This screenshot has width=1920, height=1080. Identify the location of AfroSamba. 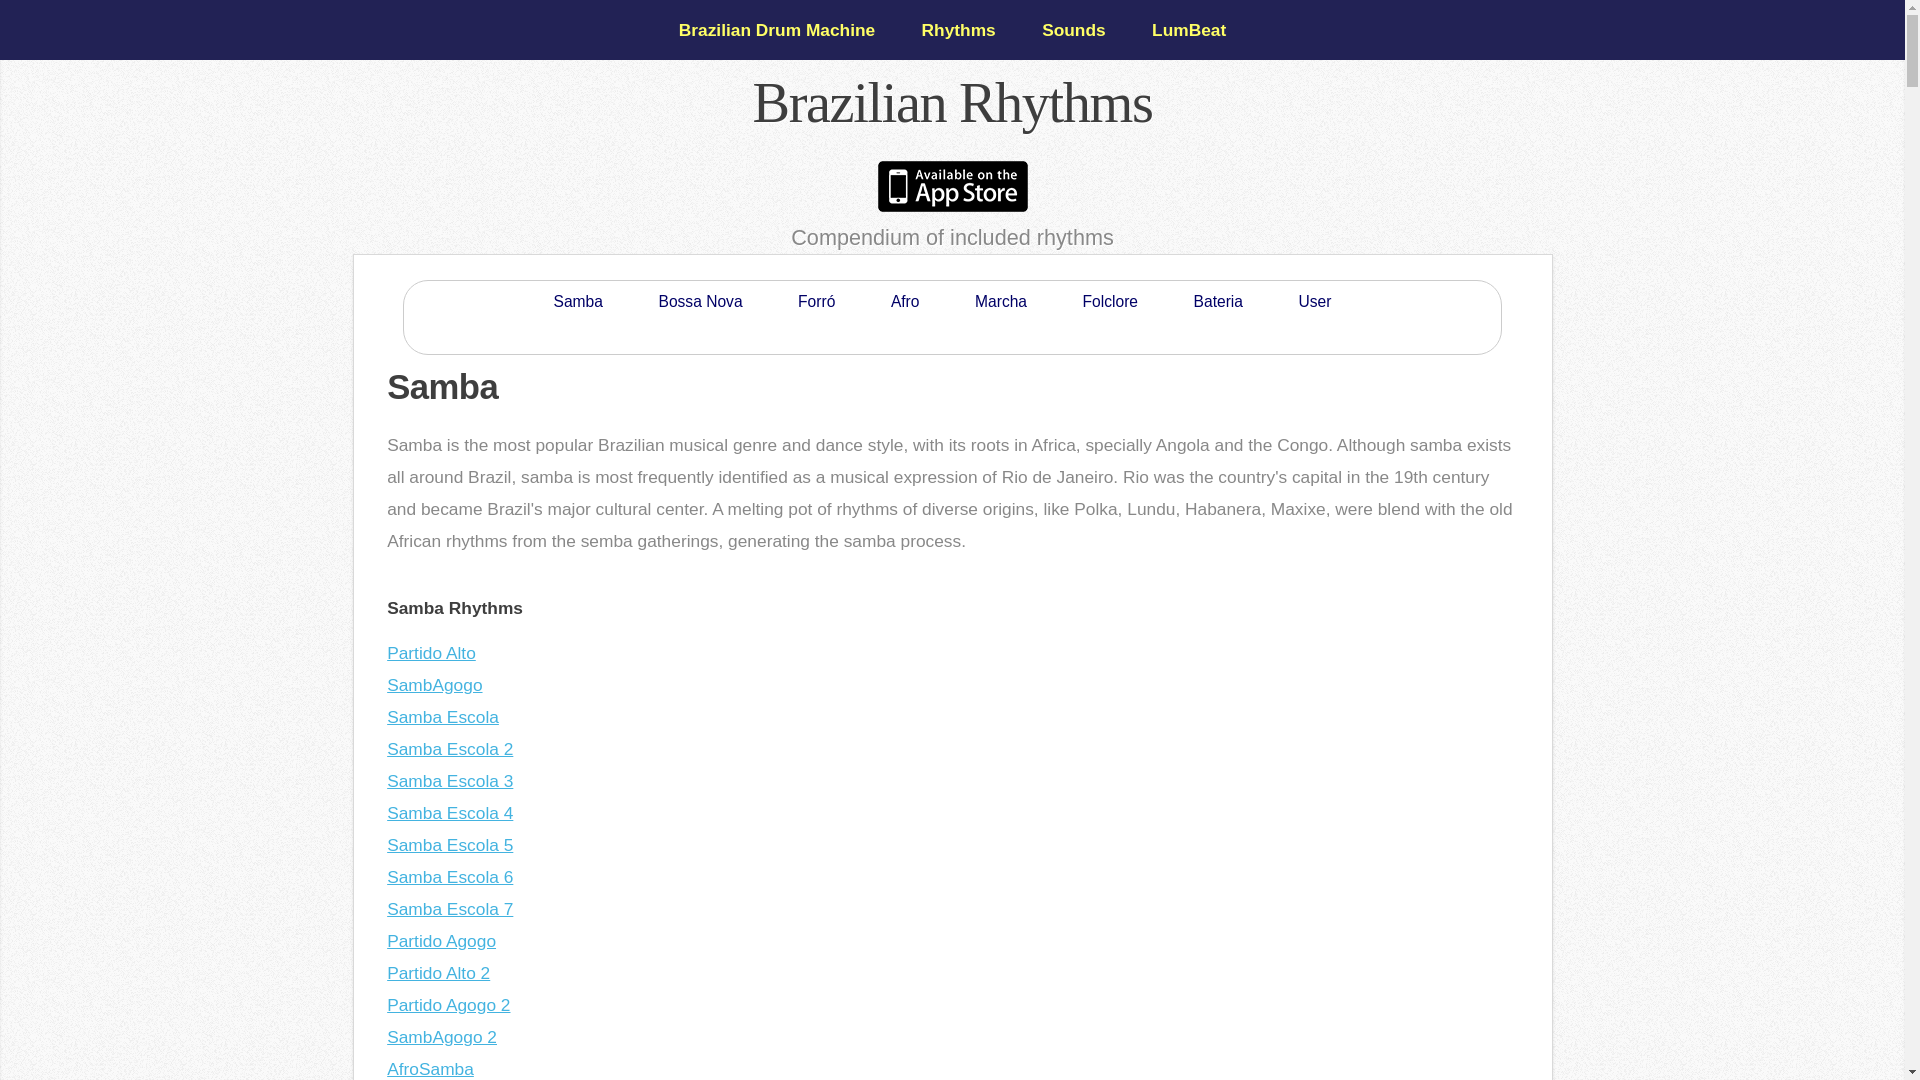
(430, 1068).